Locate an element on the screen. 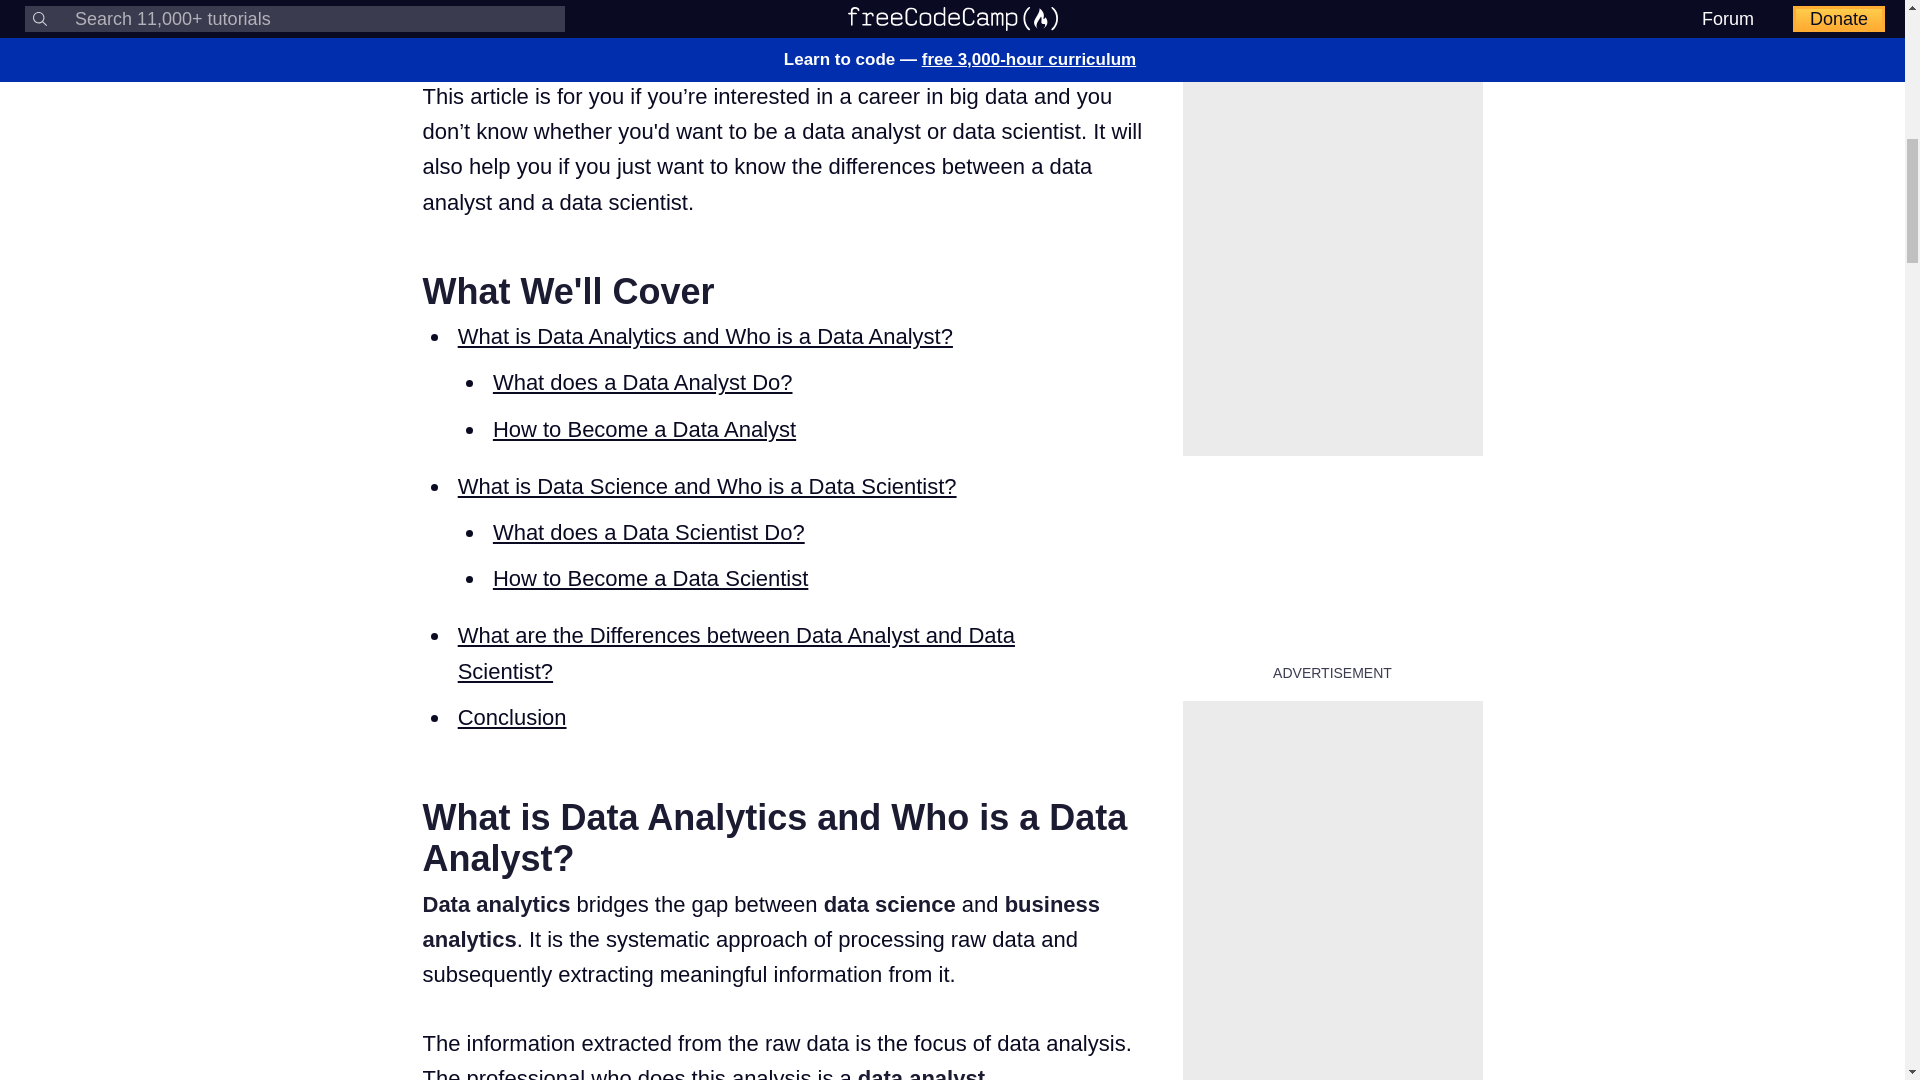  What is Data Science and Who is a Data Scientist? is located at coordinates (707, 486).